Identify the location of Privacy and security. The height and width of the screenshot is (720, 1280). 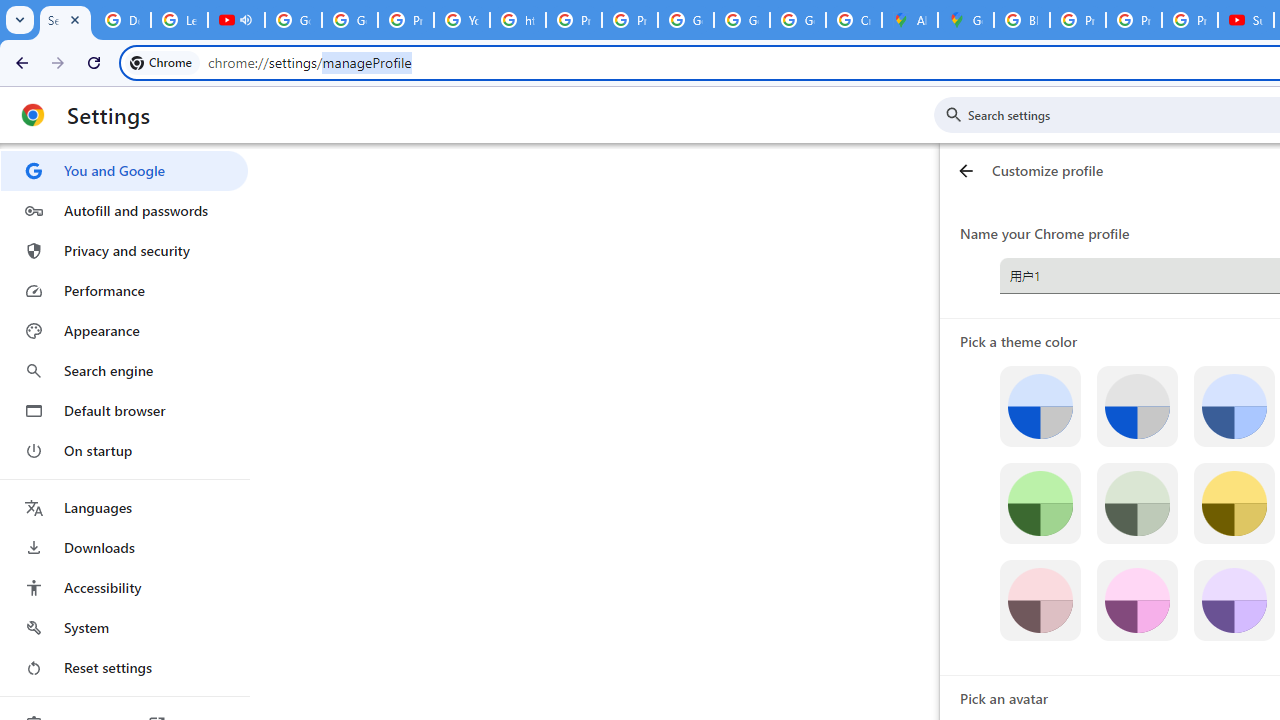
(124, 250).